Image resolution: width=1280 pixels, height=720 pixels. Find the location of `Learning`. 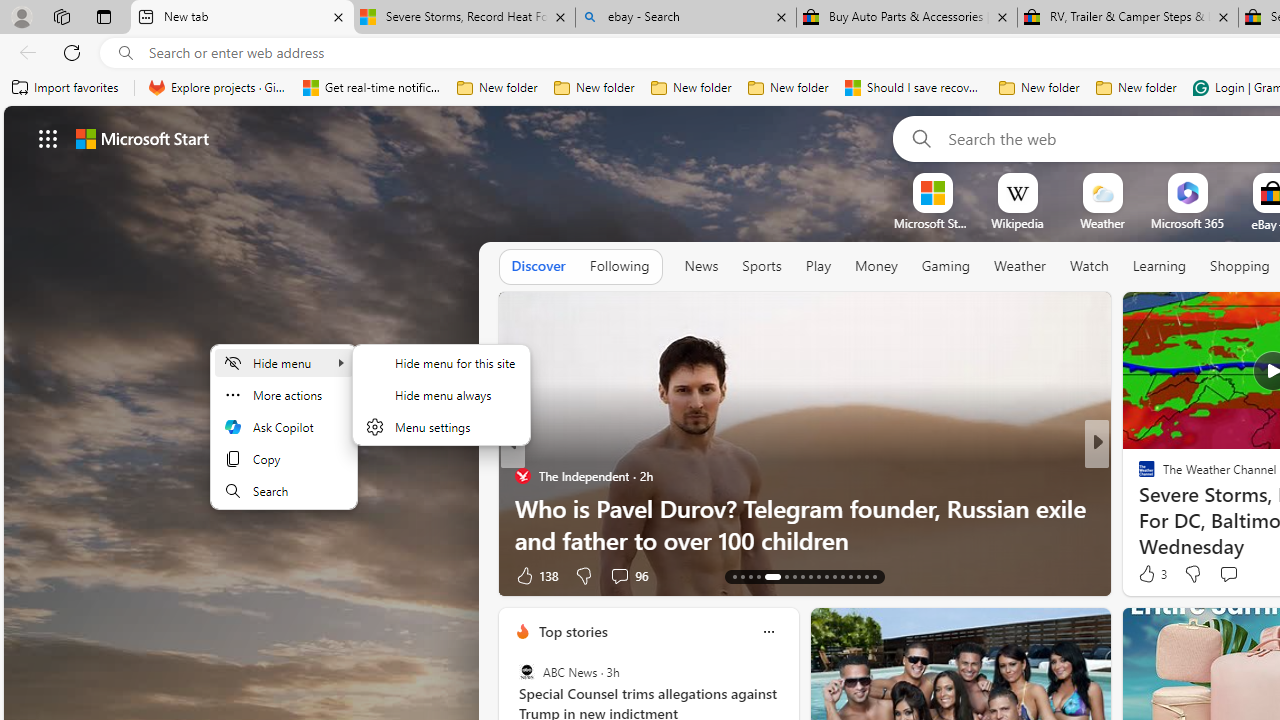

Learning is located at coordinates (1160, 267).